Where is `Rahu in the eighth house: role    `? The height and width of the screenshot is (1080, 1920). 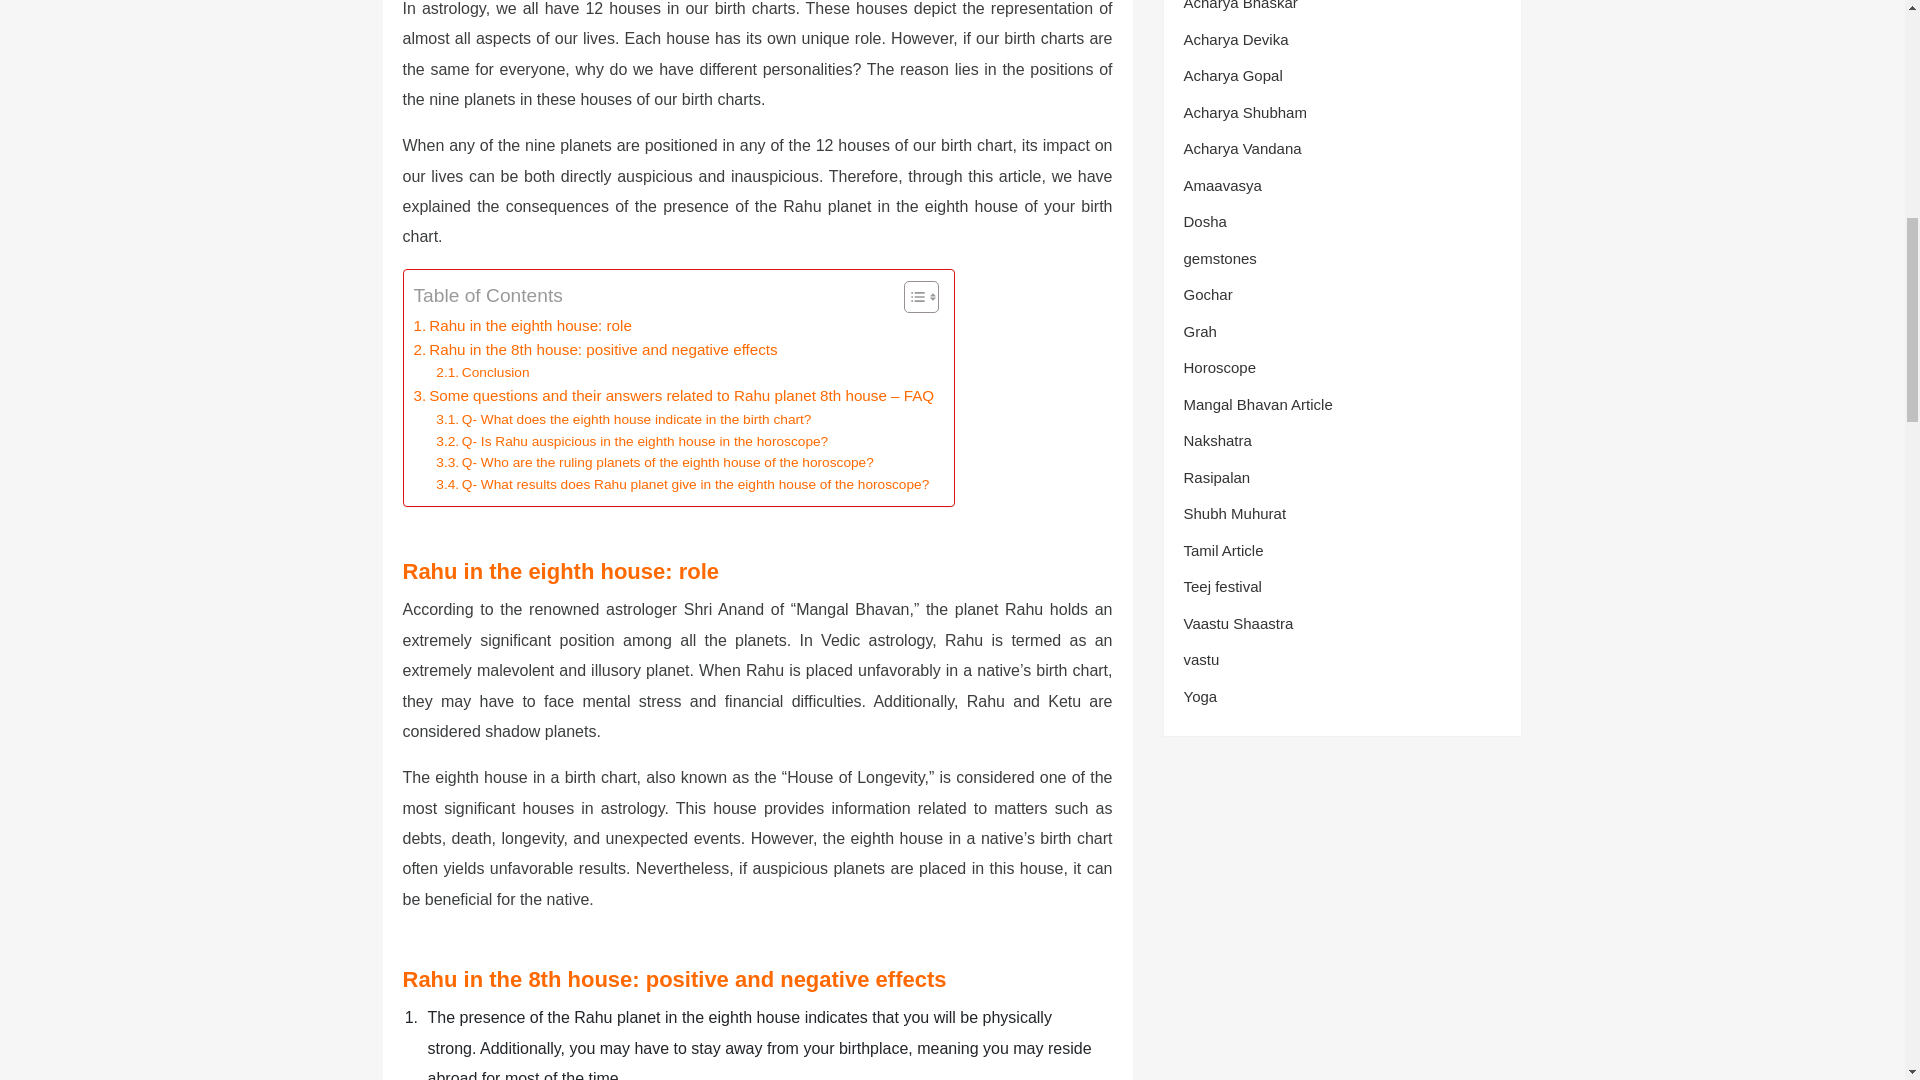
Rahu in the eighth house: role     is located at coordinates (531, 326).